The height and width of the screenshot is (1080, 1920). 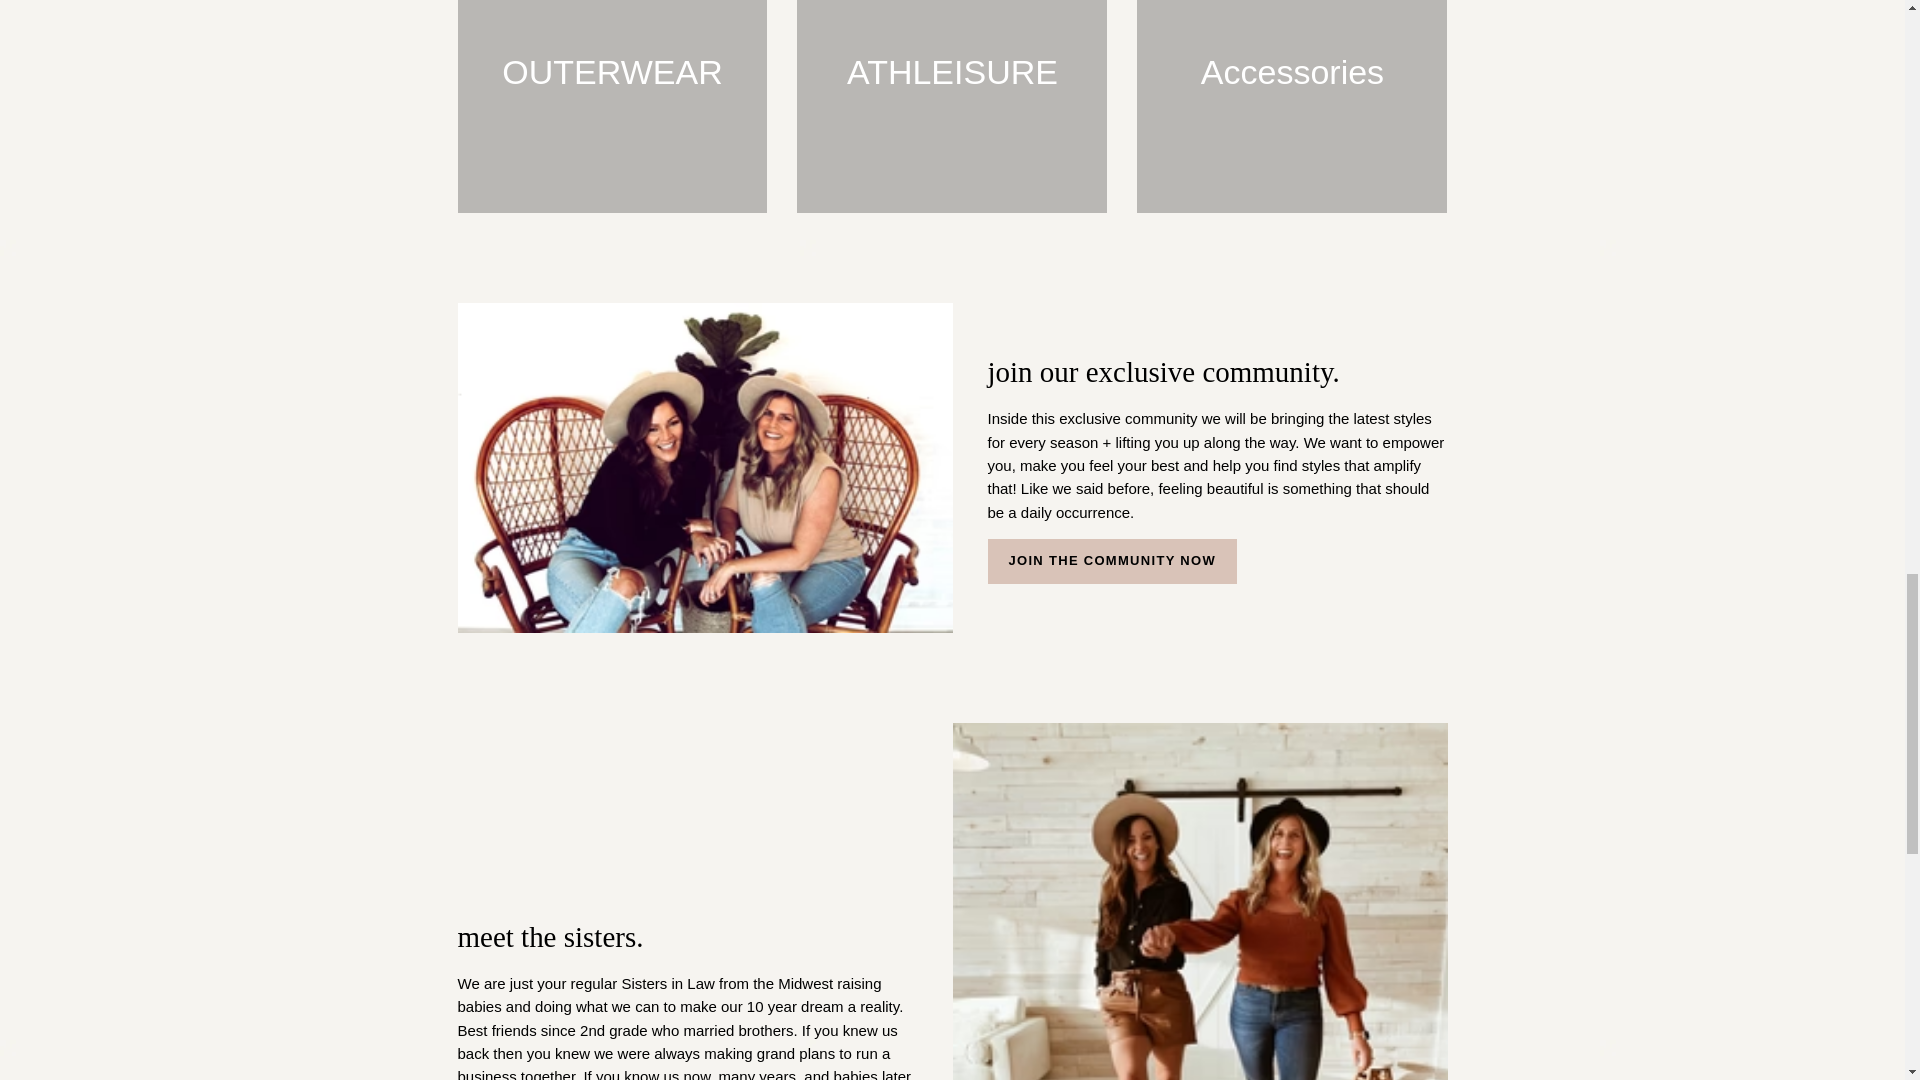 I want to click on Accessories, so click(x=1292, y=106).